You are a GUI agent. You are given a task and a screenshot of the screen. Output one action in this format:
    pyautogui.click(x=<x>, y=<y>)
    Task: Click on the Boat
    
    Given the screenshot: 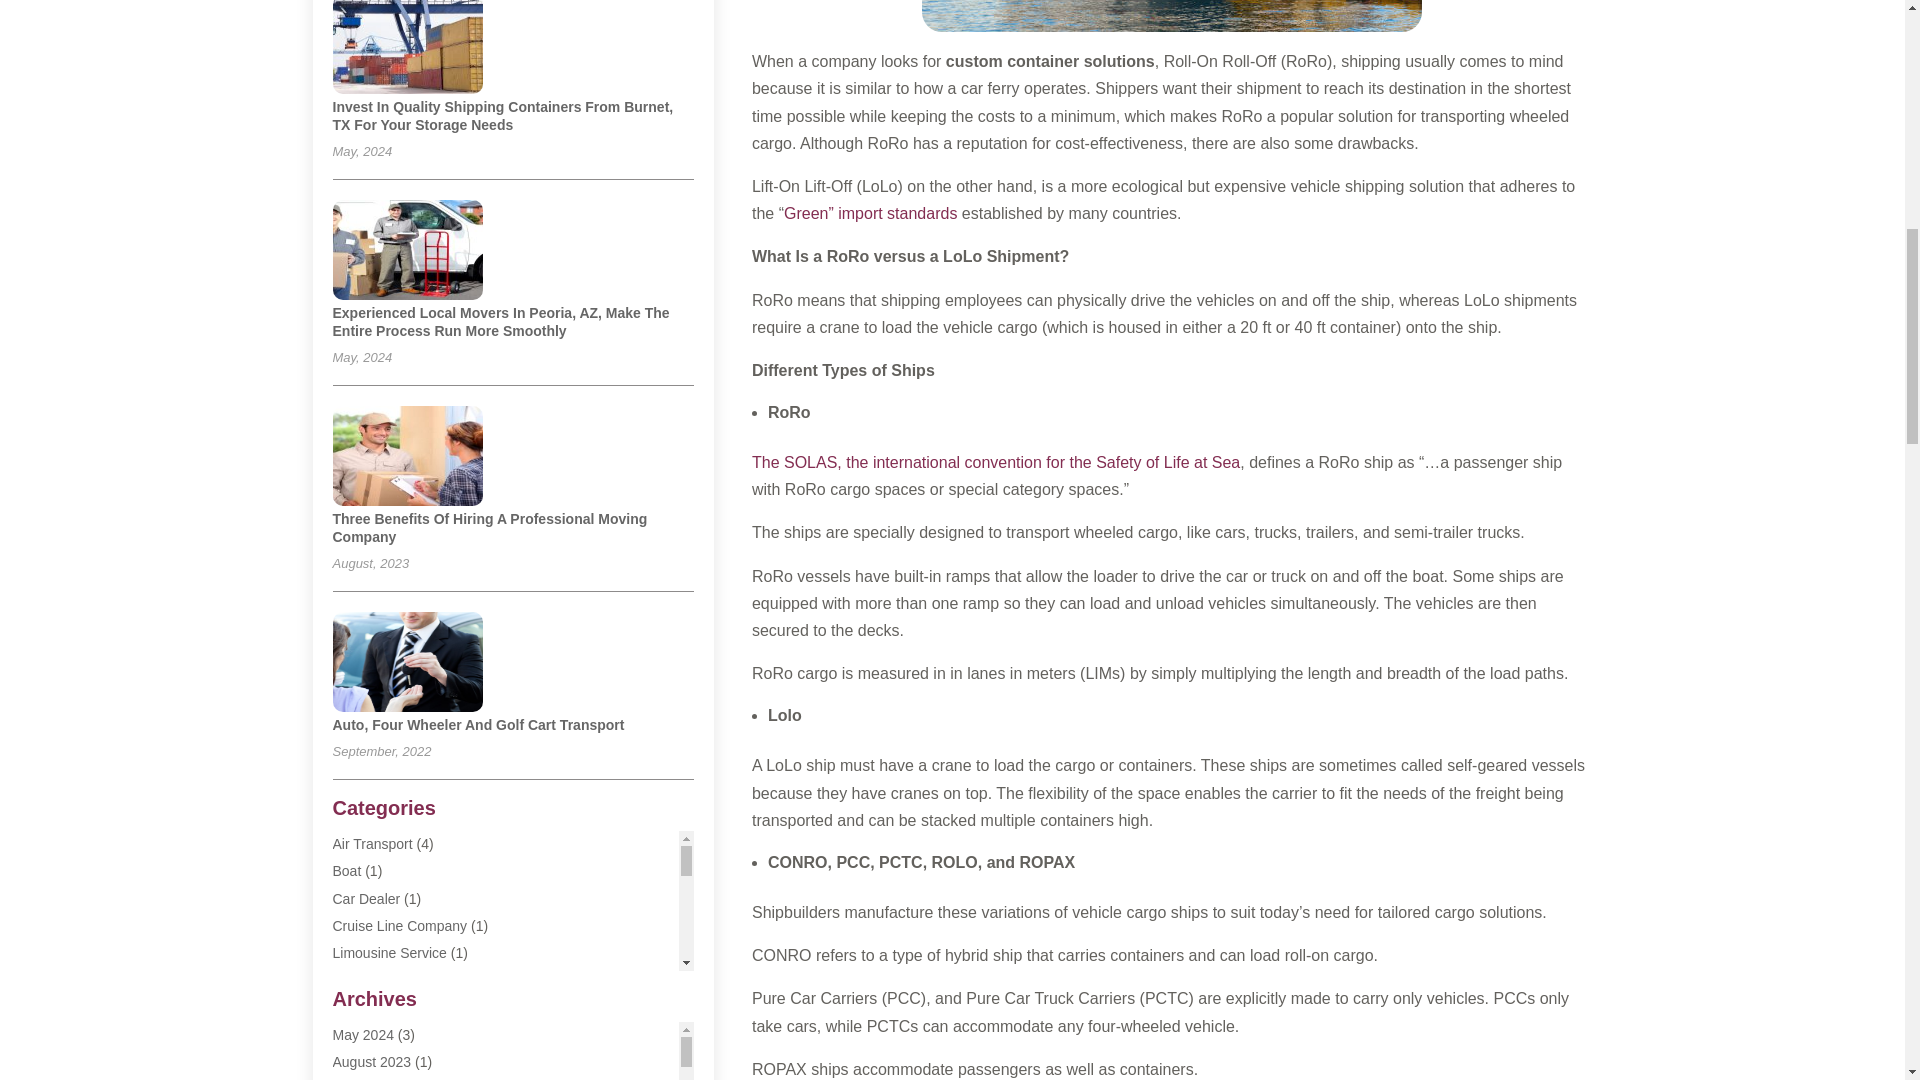 What is the action you would take?
    pyautogui.click(x=346, y=870)
    